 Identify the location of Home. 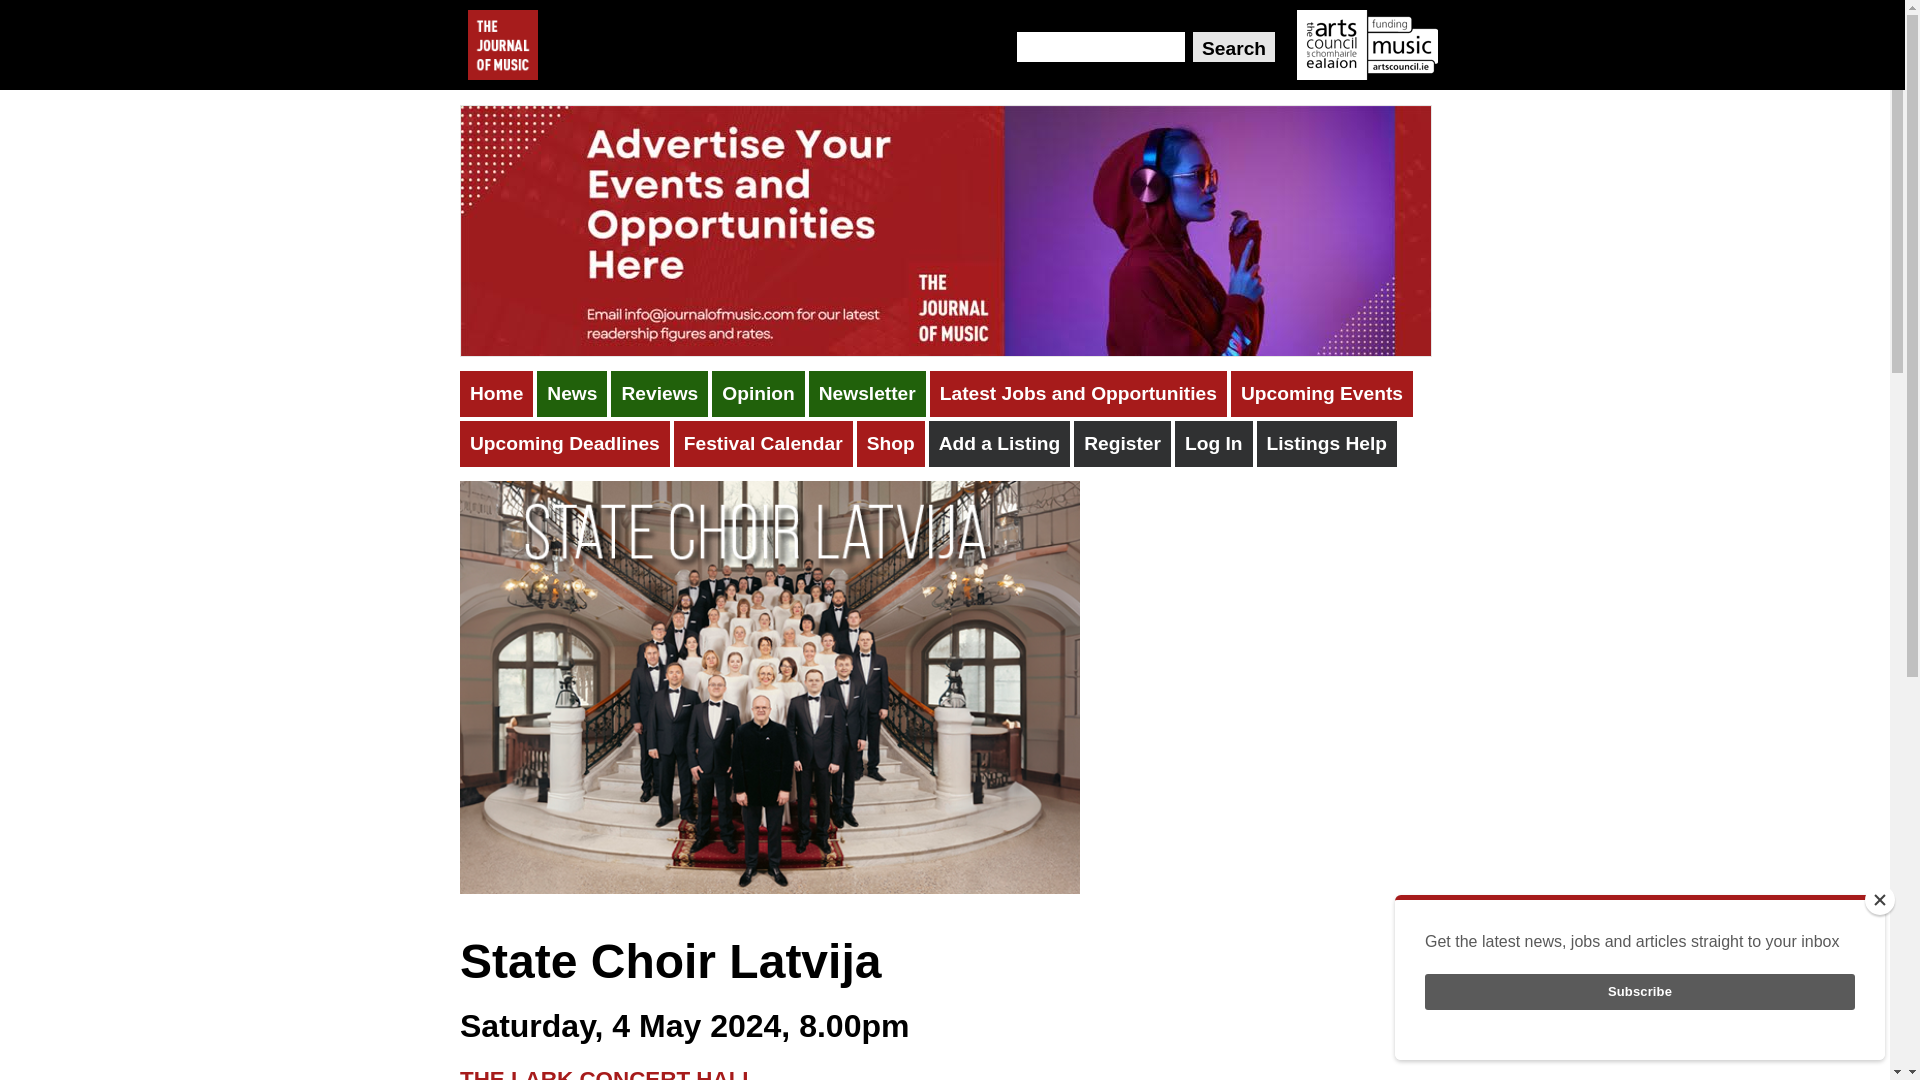
(496, 394).